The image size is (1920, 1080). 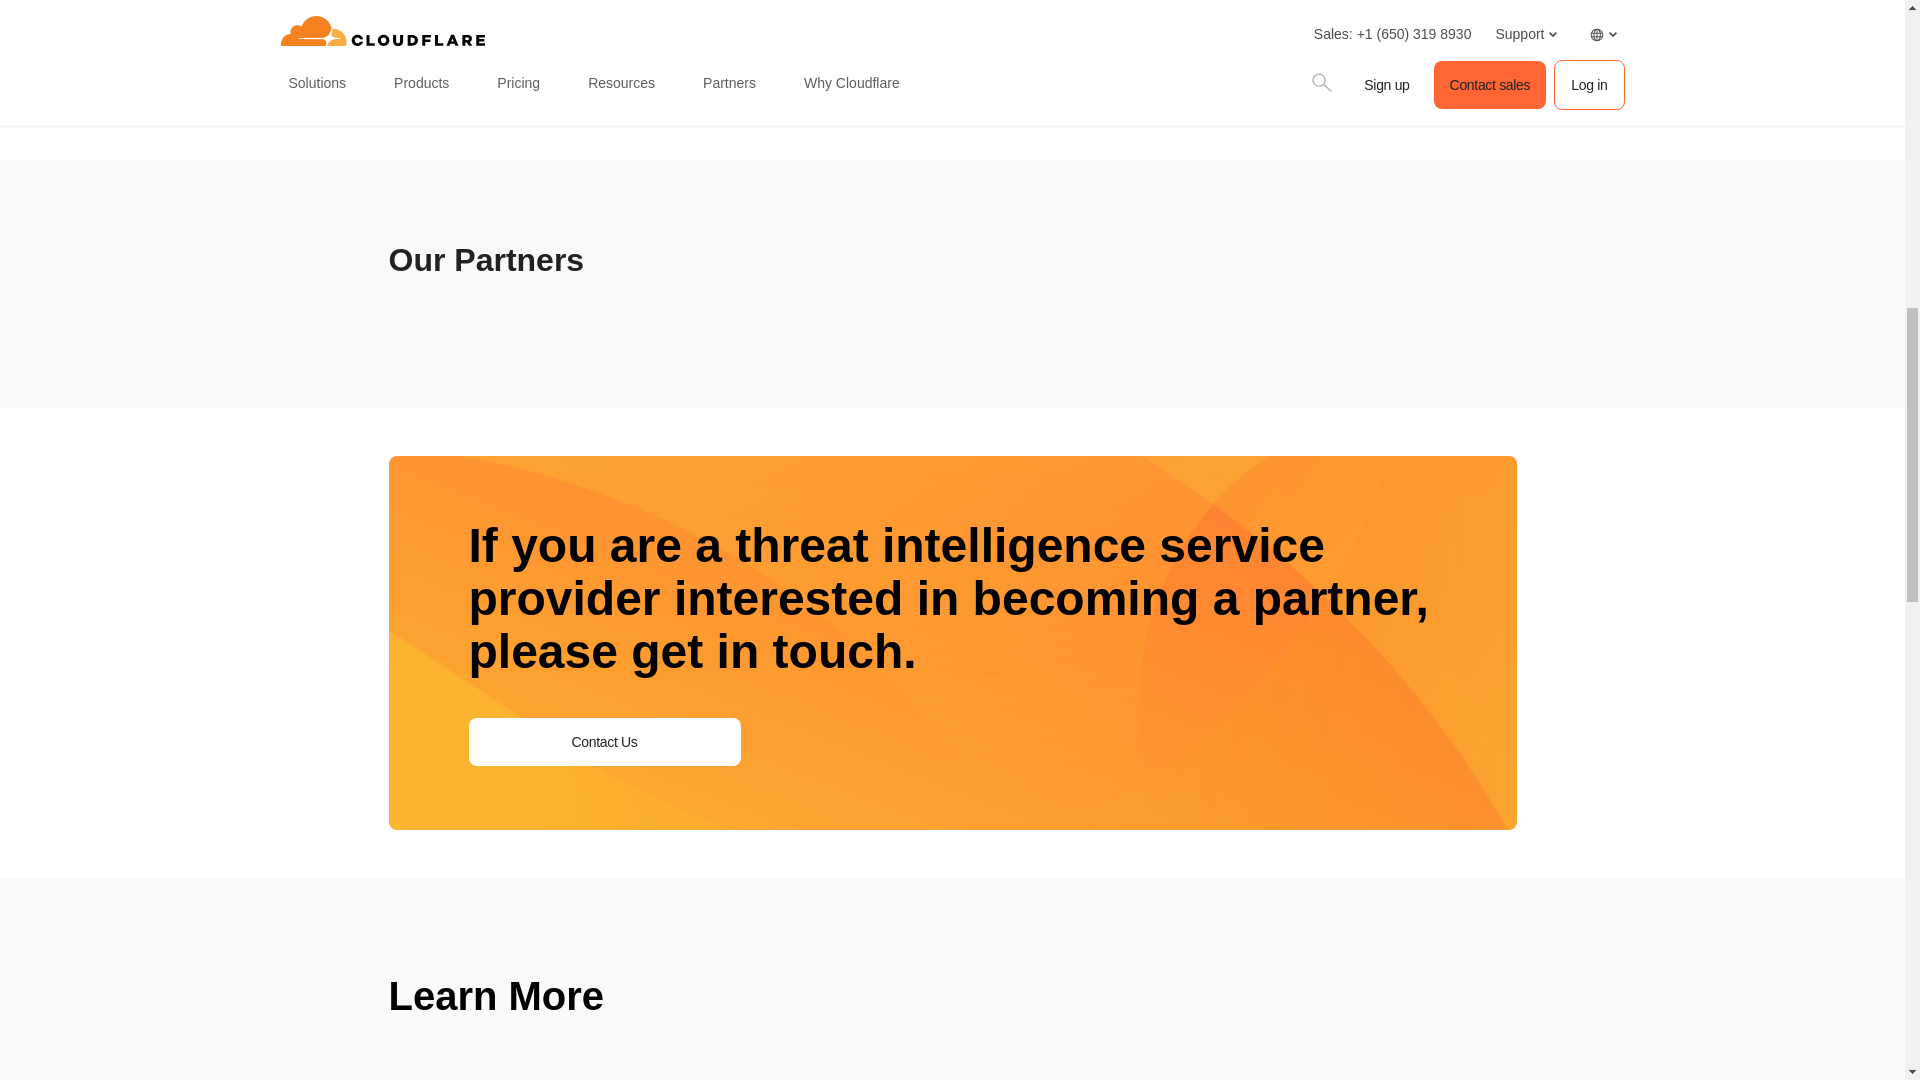 I want to click on Contact Us, so click(x=604, y=742).